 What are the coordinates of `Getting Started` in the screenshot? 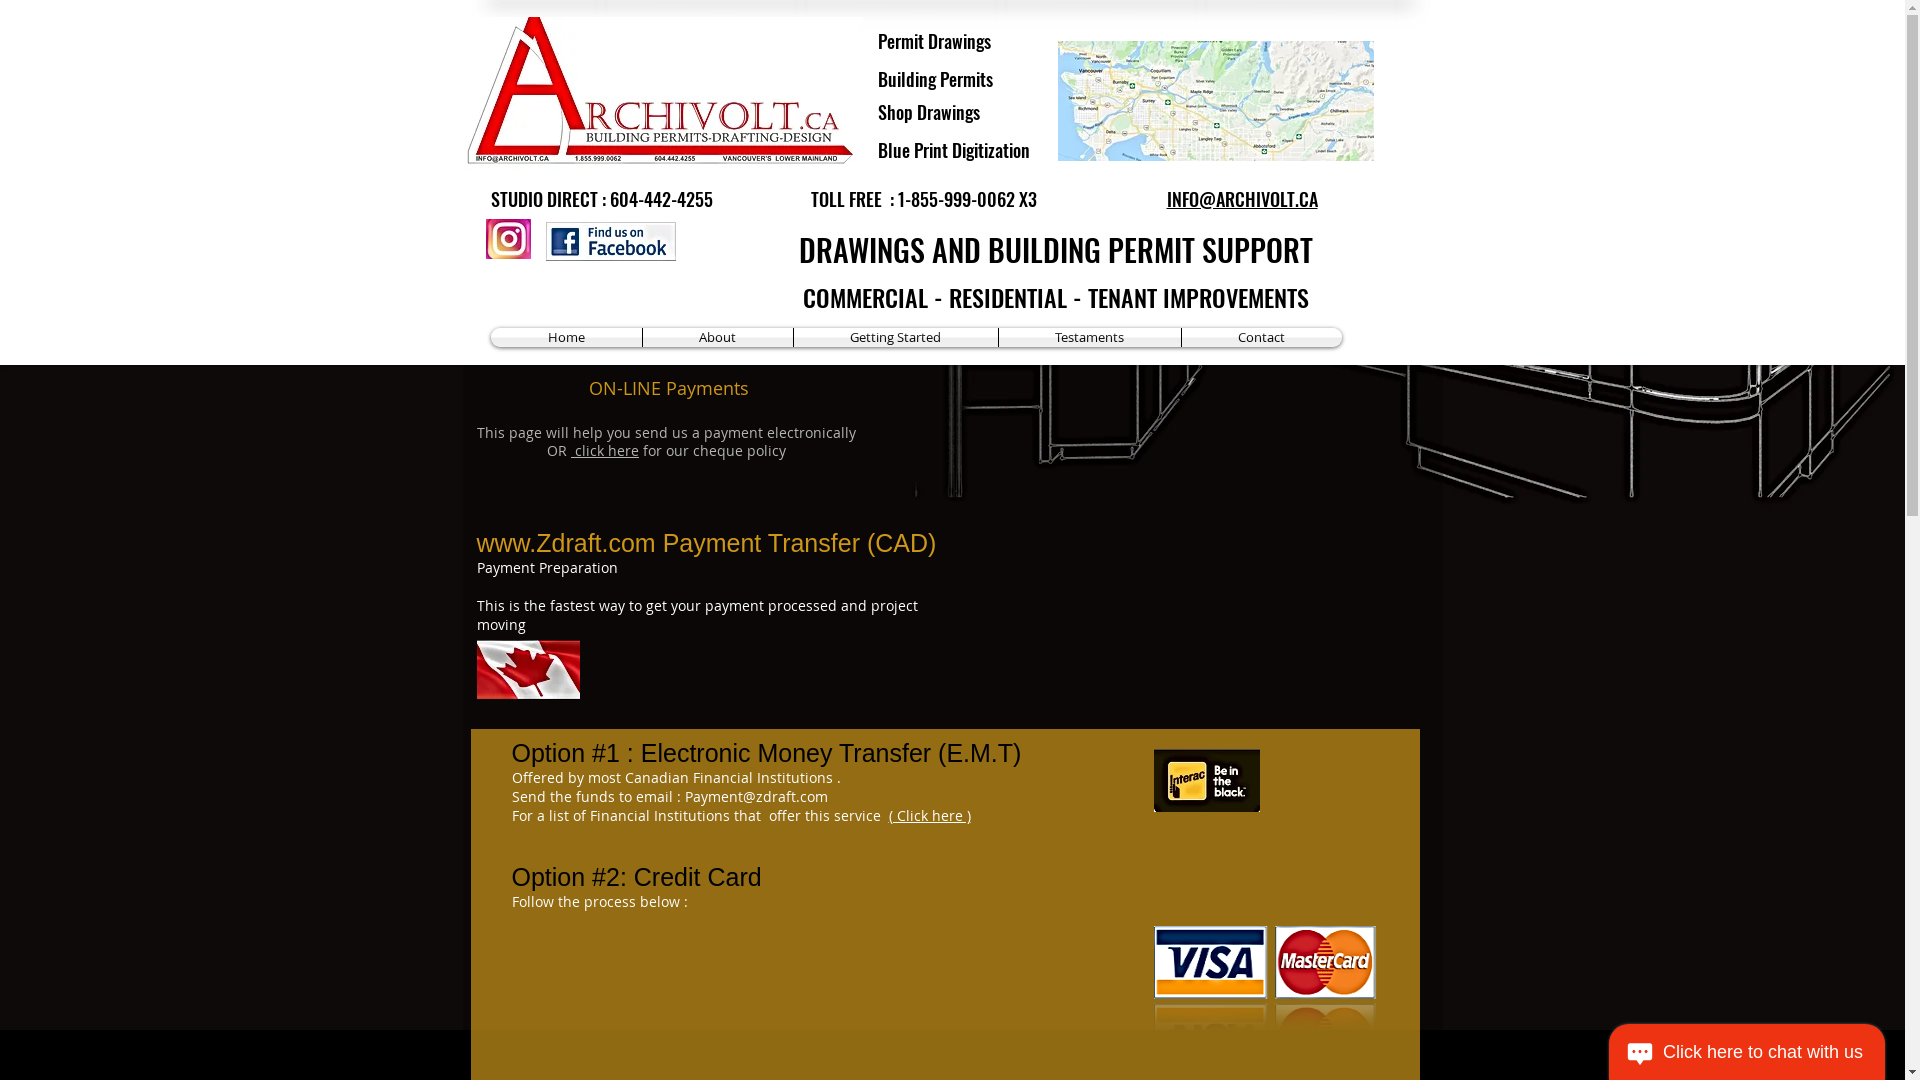 It's located at (896, 338).